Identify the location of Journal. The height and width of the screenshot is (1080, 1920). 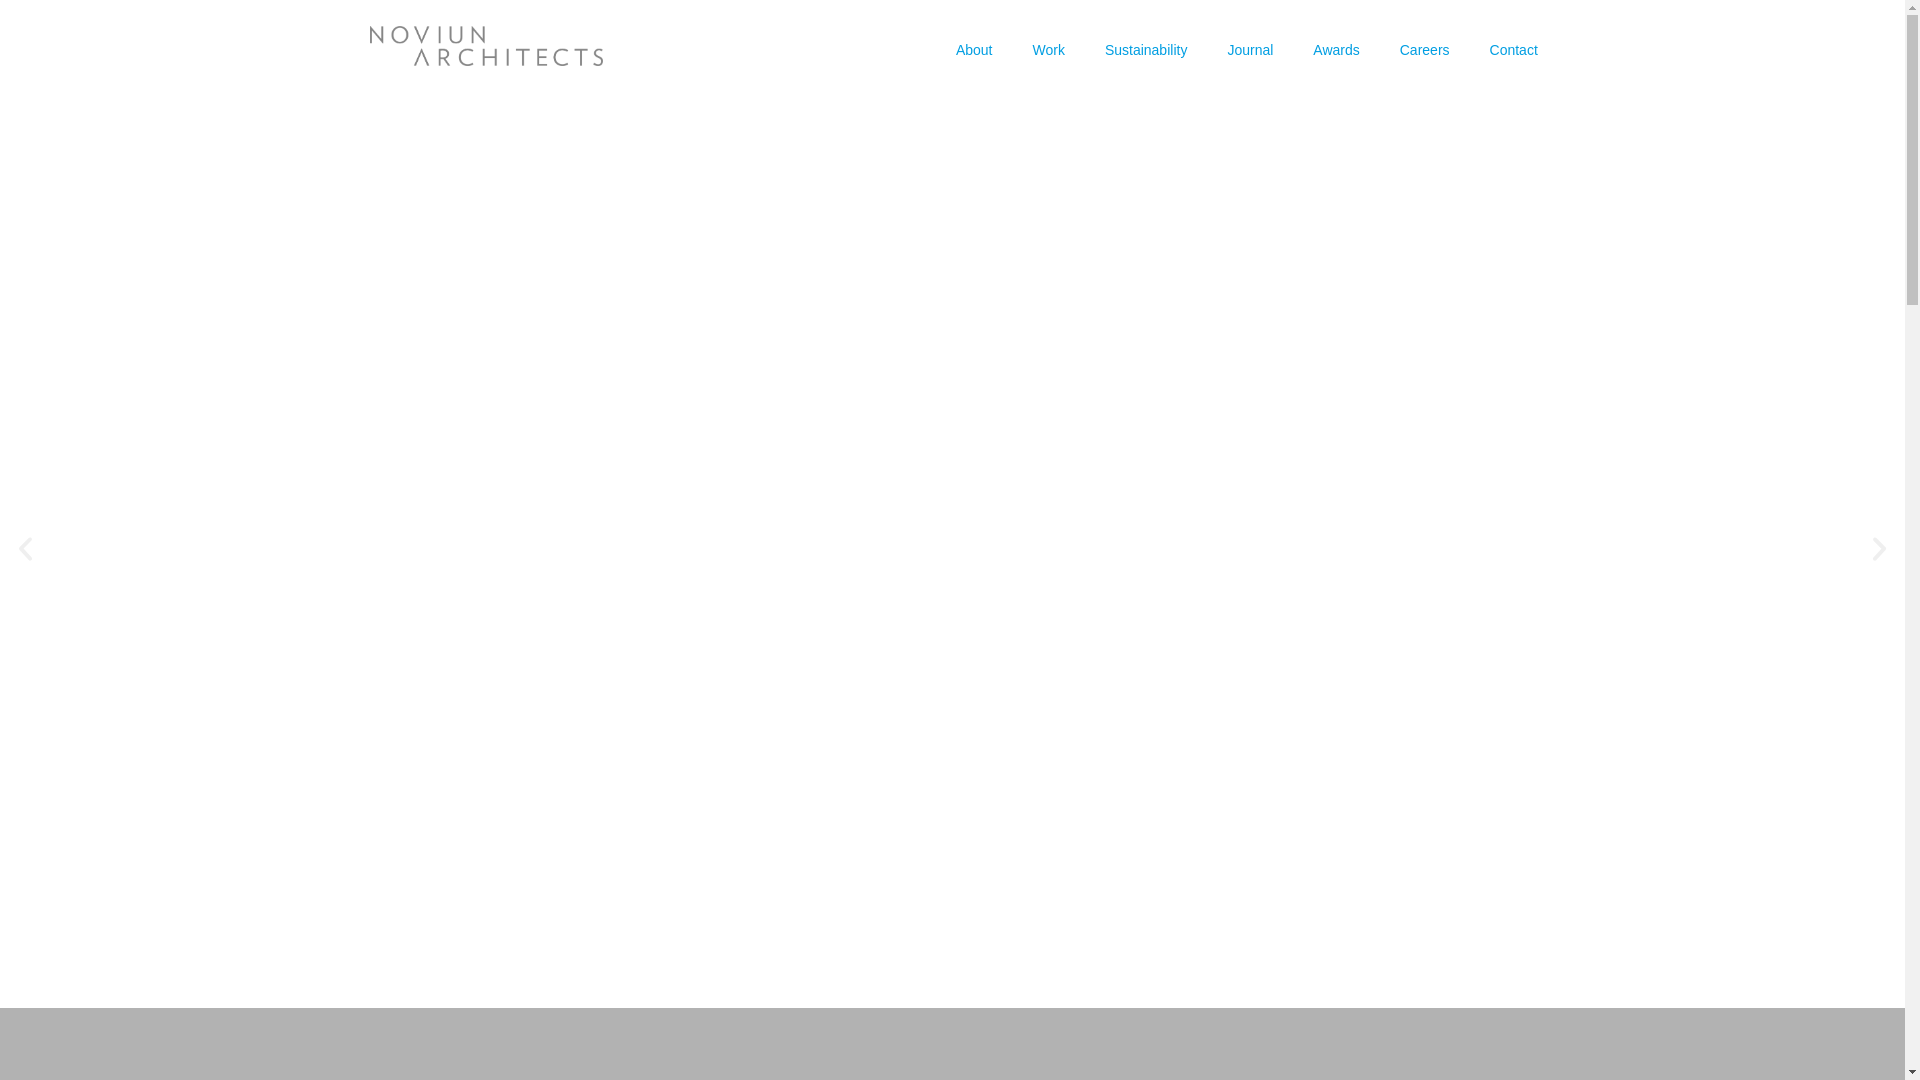
(1250, 48).